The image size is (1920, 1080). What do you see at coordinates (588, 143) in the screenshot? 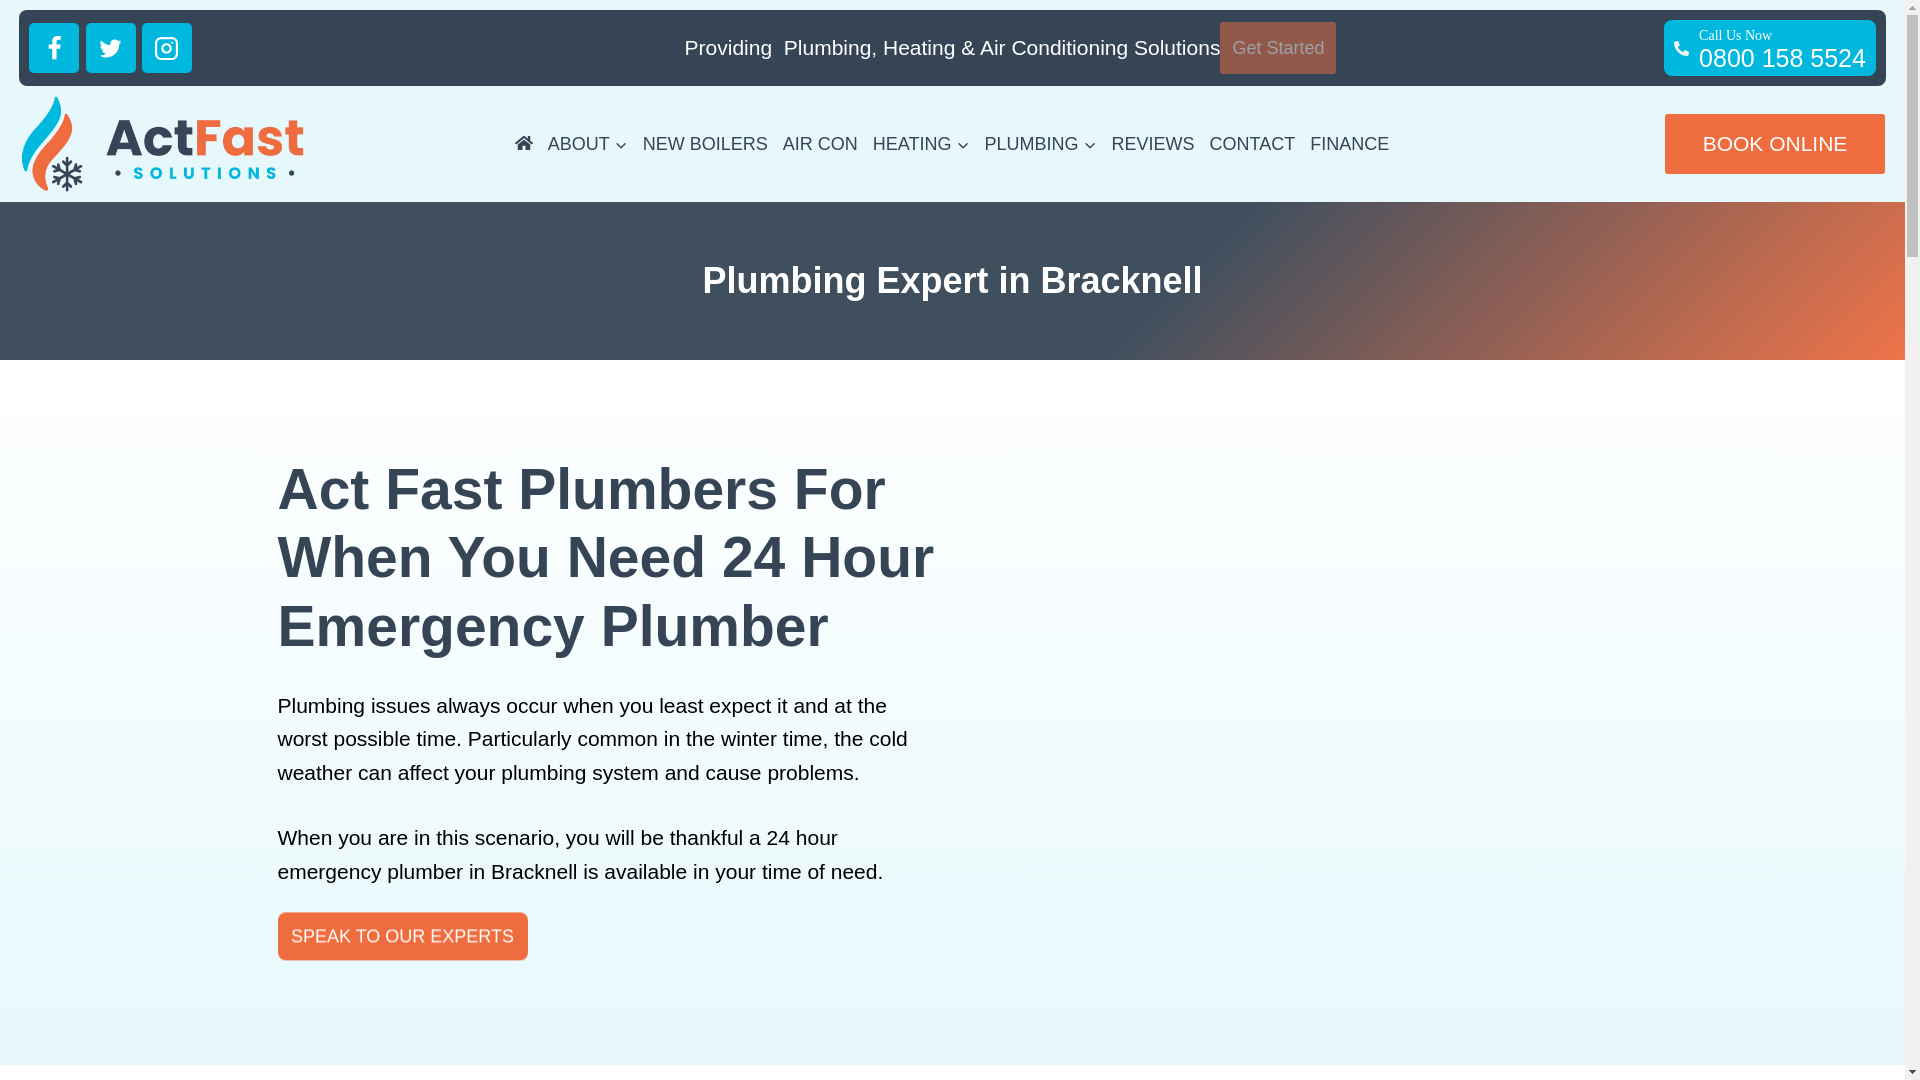
I see `PLUMBING` at bounding box center [588, 143].